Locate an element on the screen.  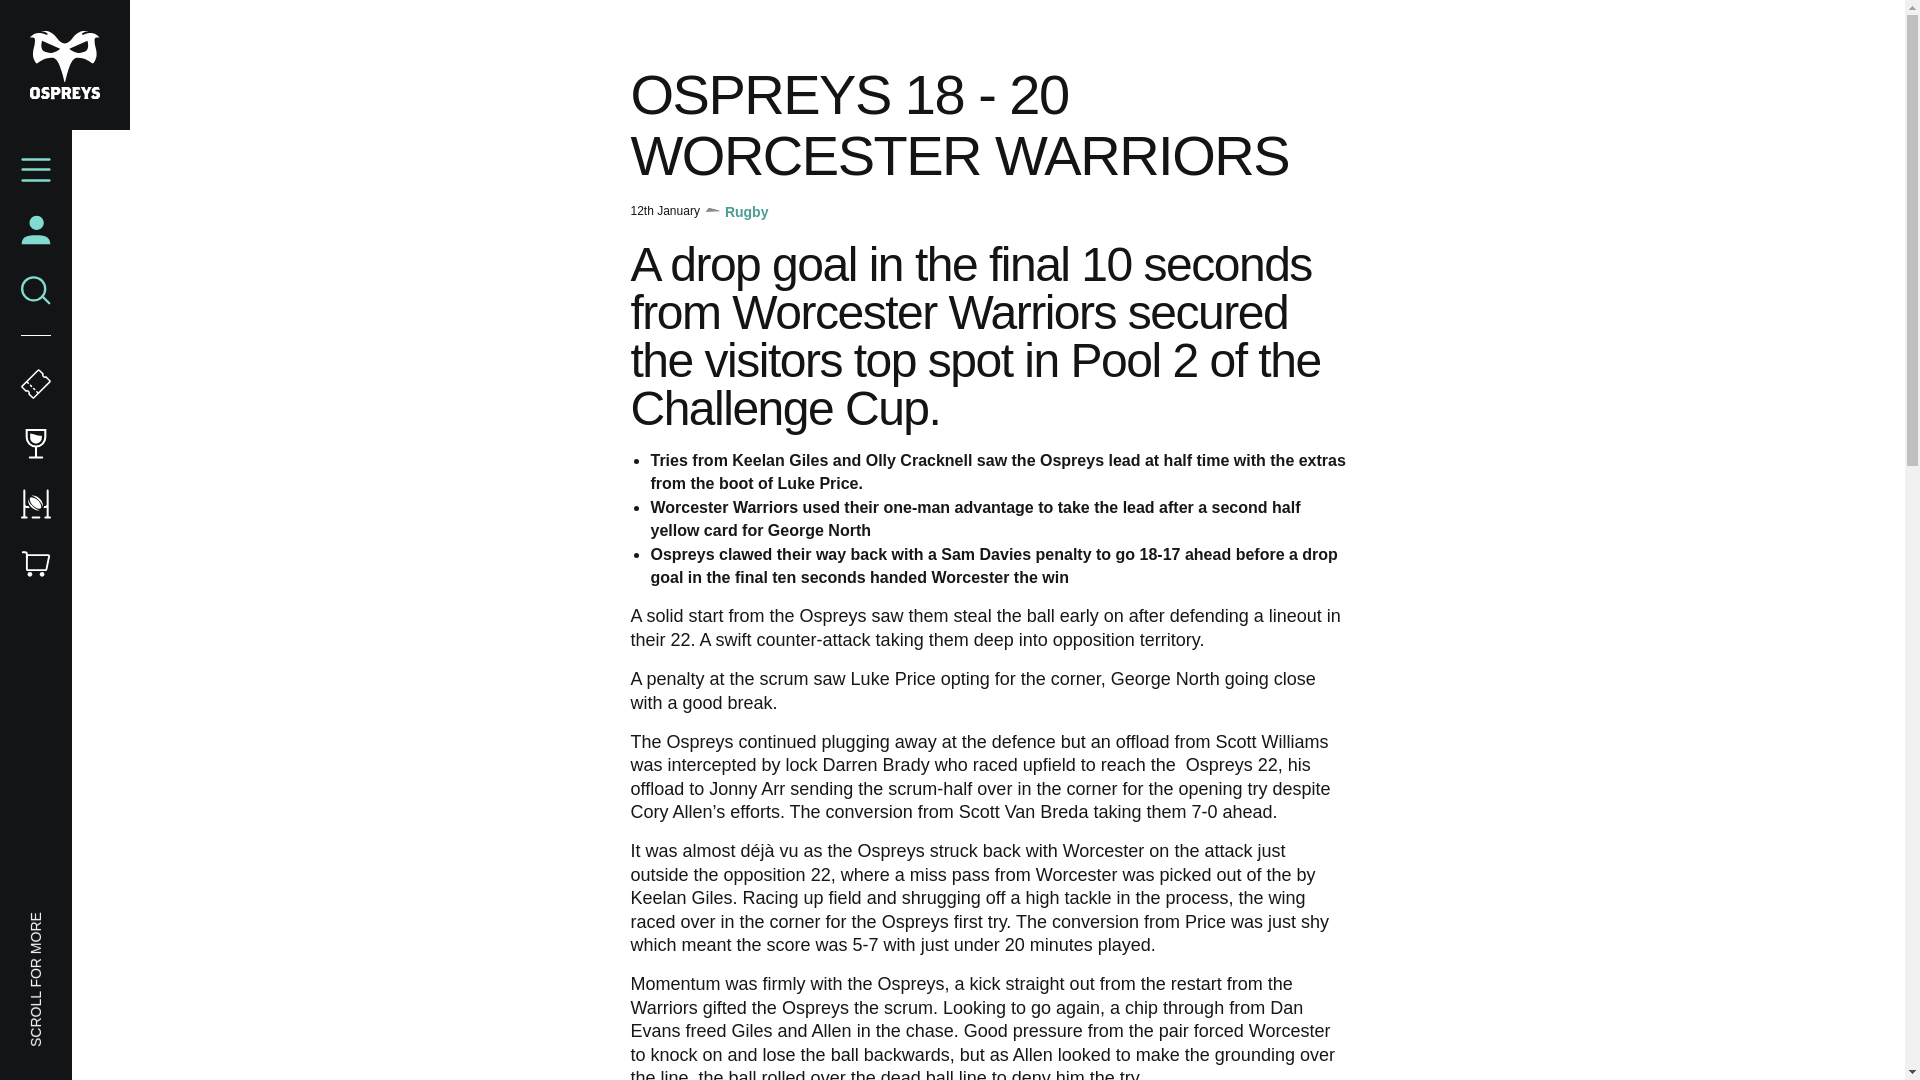
SCROLL FOR MORE is located at coordinates (94, 922).